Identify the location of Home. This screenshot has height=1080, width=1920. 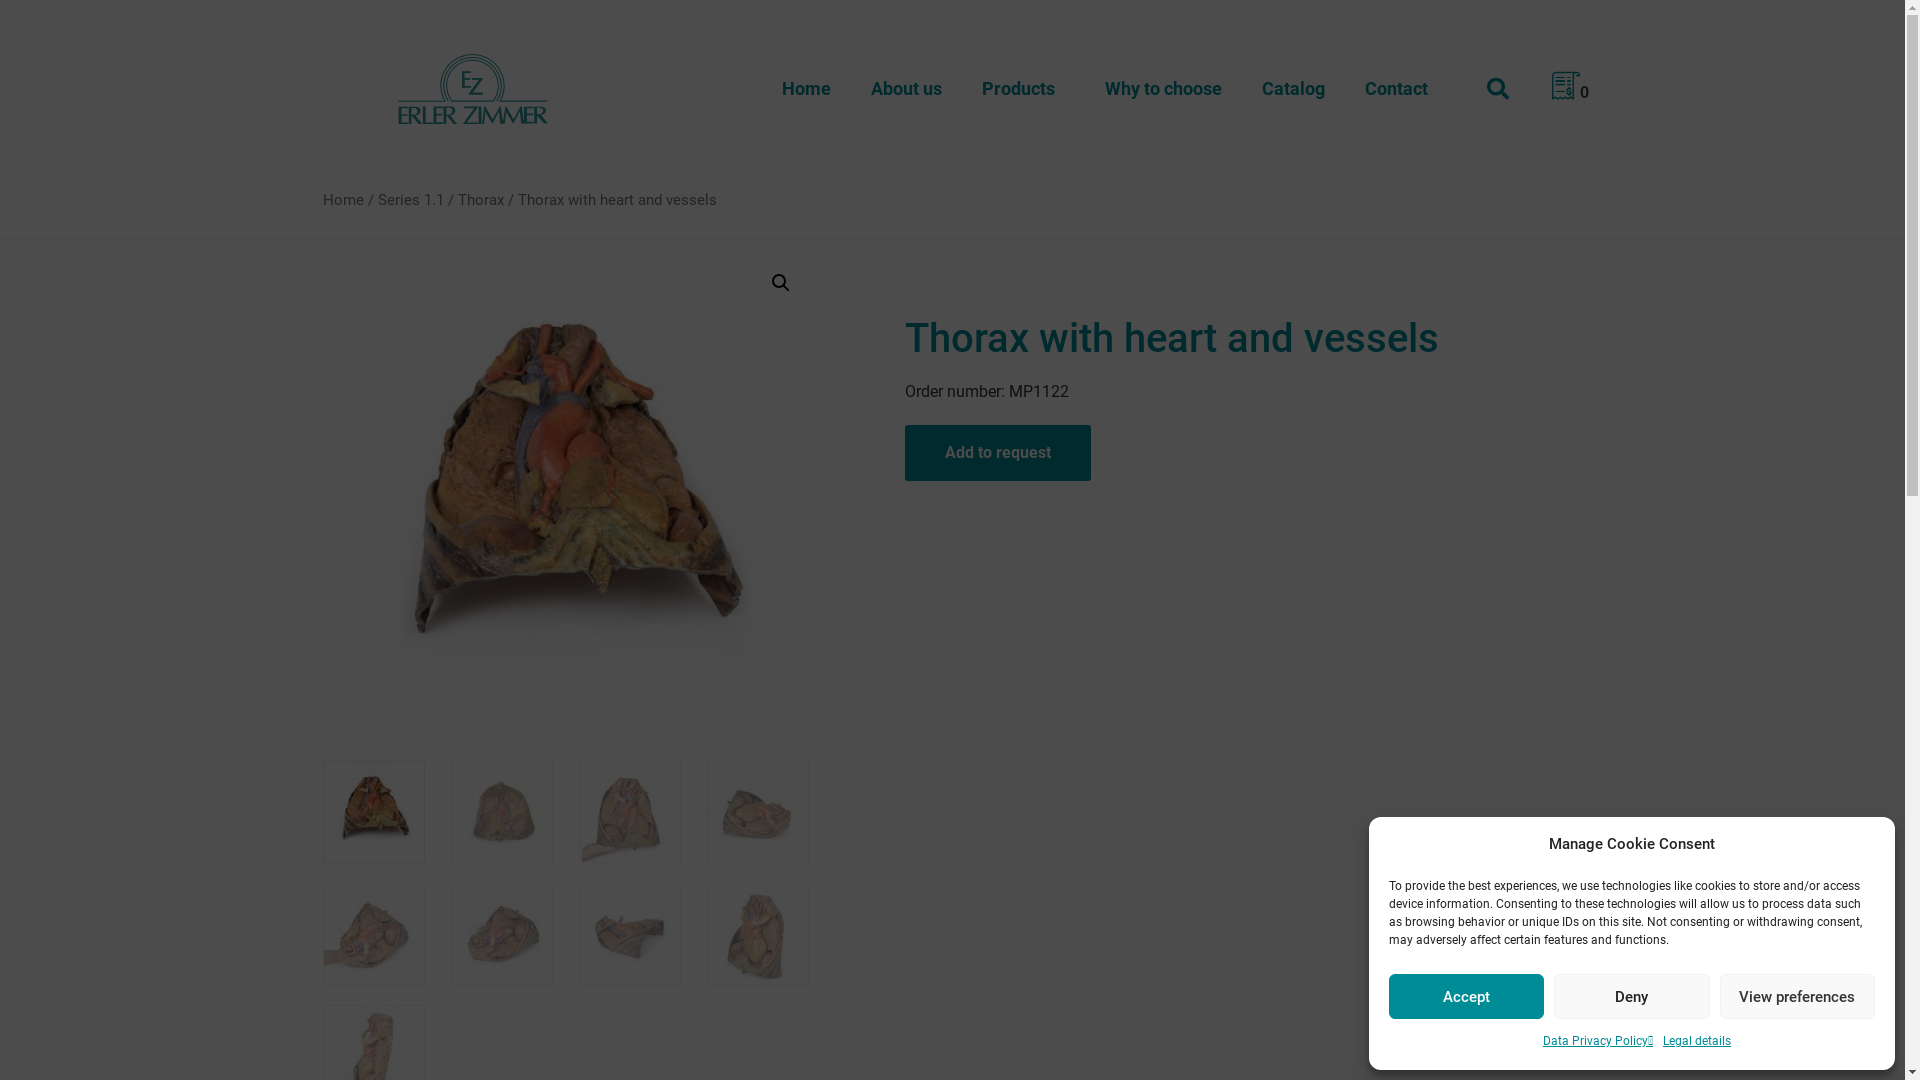
(806, 89).